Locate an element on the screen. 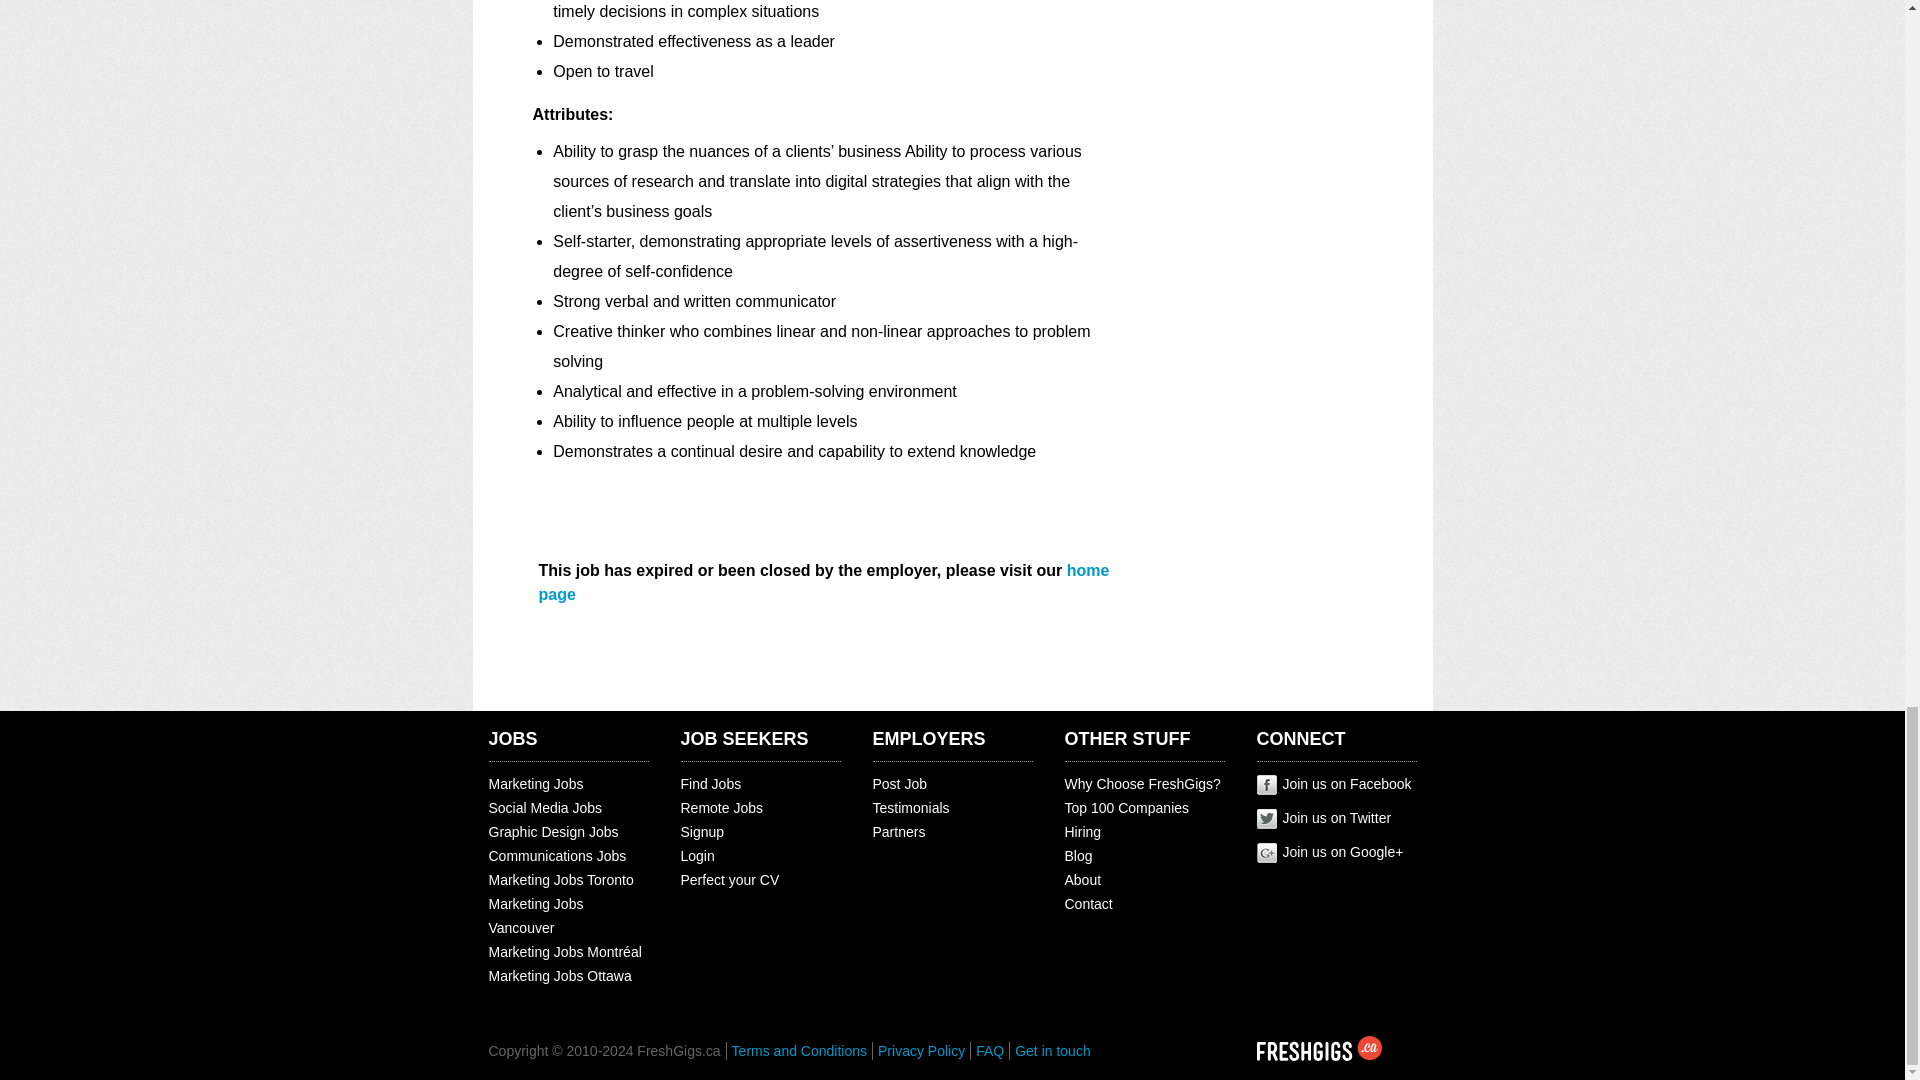 This screenshot has height=1080, width=1920. JOBS is located at coordinates (512, 739).